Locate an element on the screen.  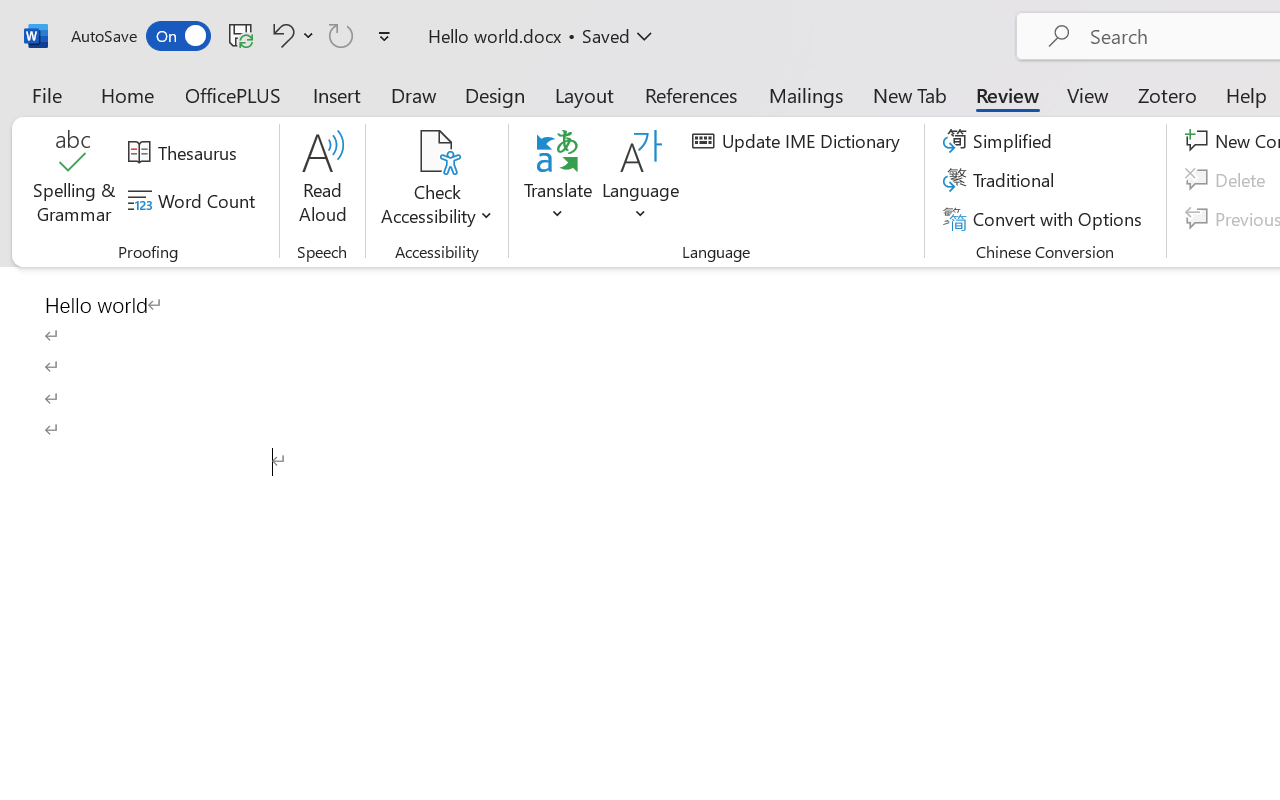
Translate is located at coordinates (558, 180).